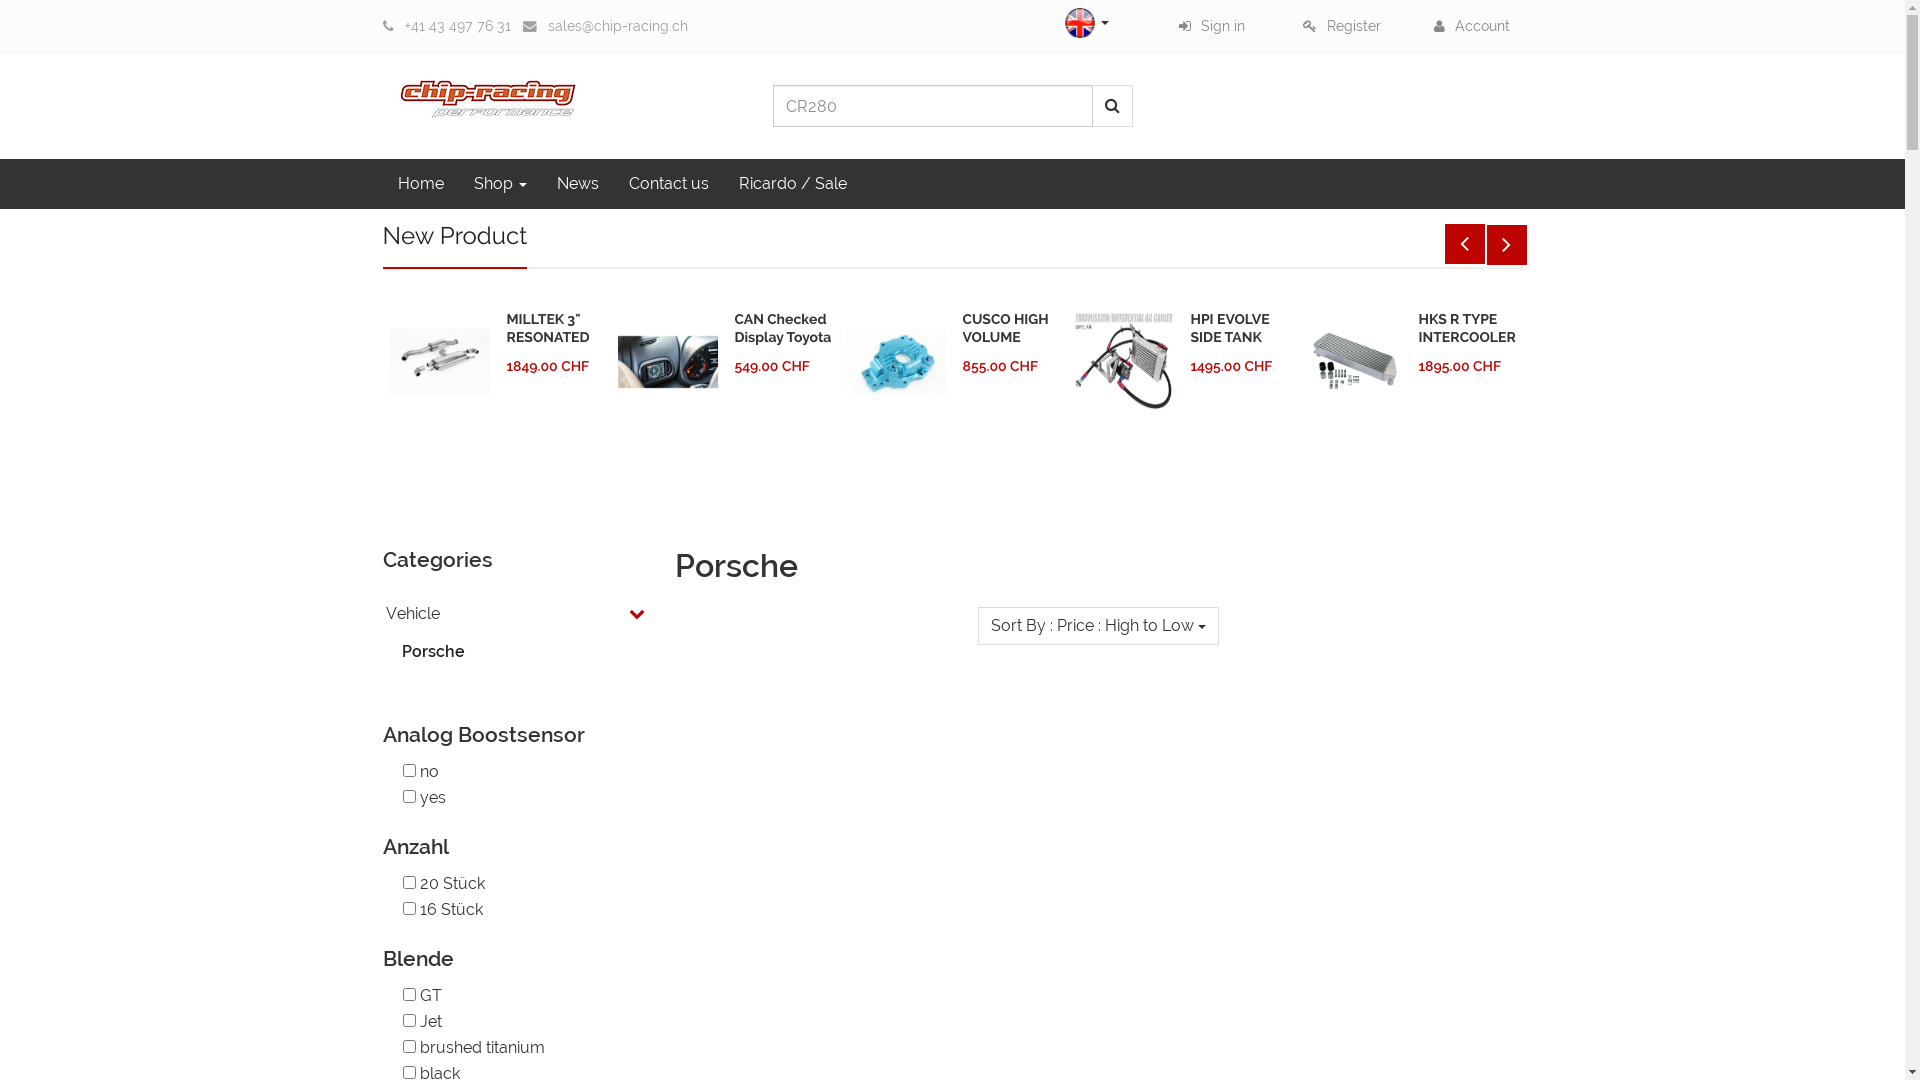  What do you see at coordinates (1342, 26) in the screenshot?
I see `Register` at bounding box center [1342, 26].